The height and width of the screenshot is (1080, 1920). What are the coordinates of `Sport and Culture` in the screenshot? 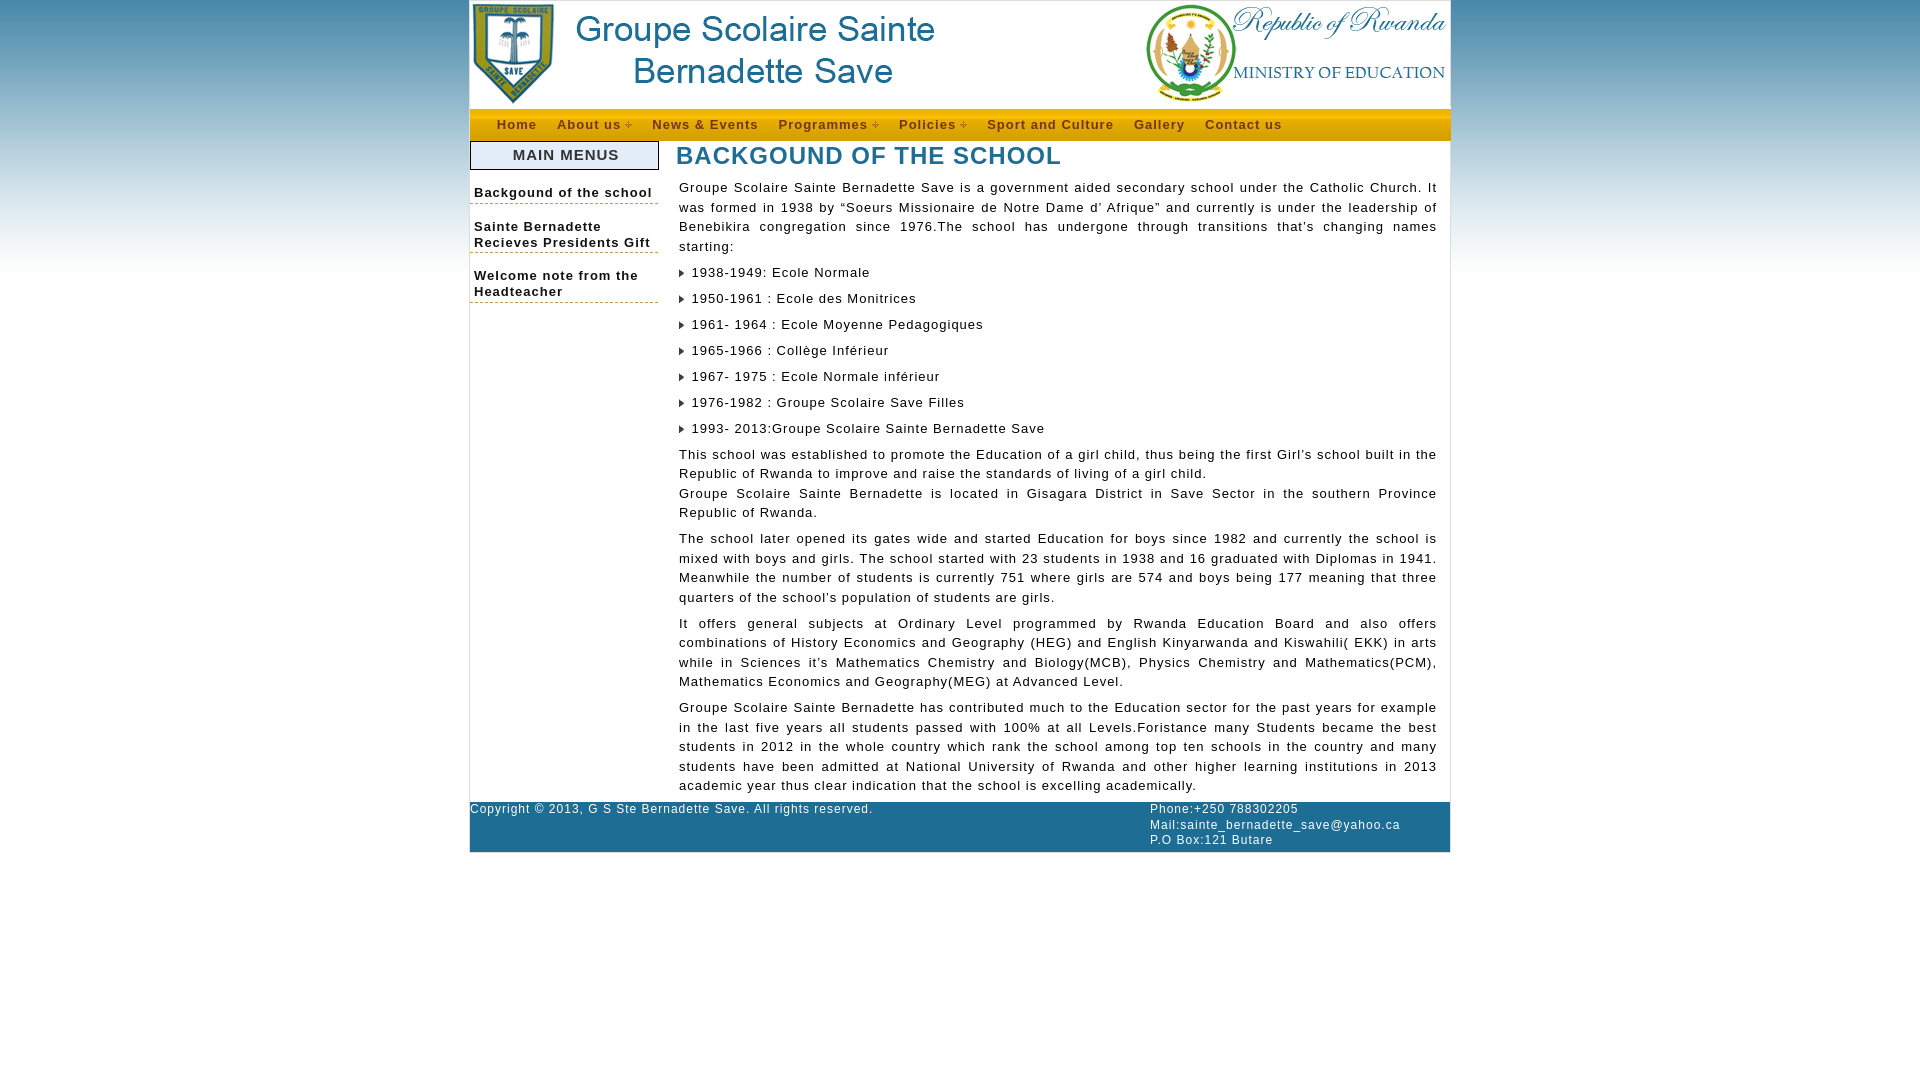 It's located at (1050, 124).